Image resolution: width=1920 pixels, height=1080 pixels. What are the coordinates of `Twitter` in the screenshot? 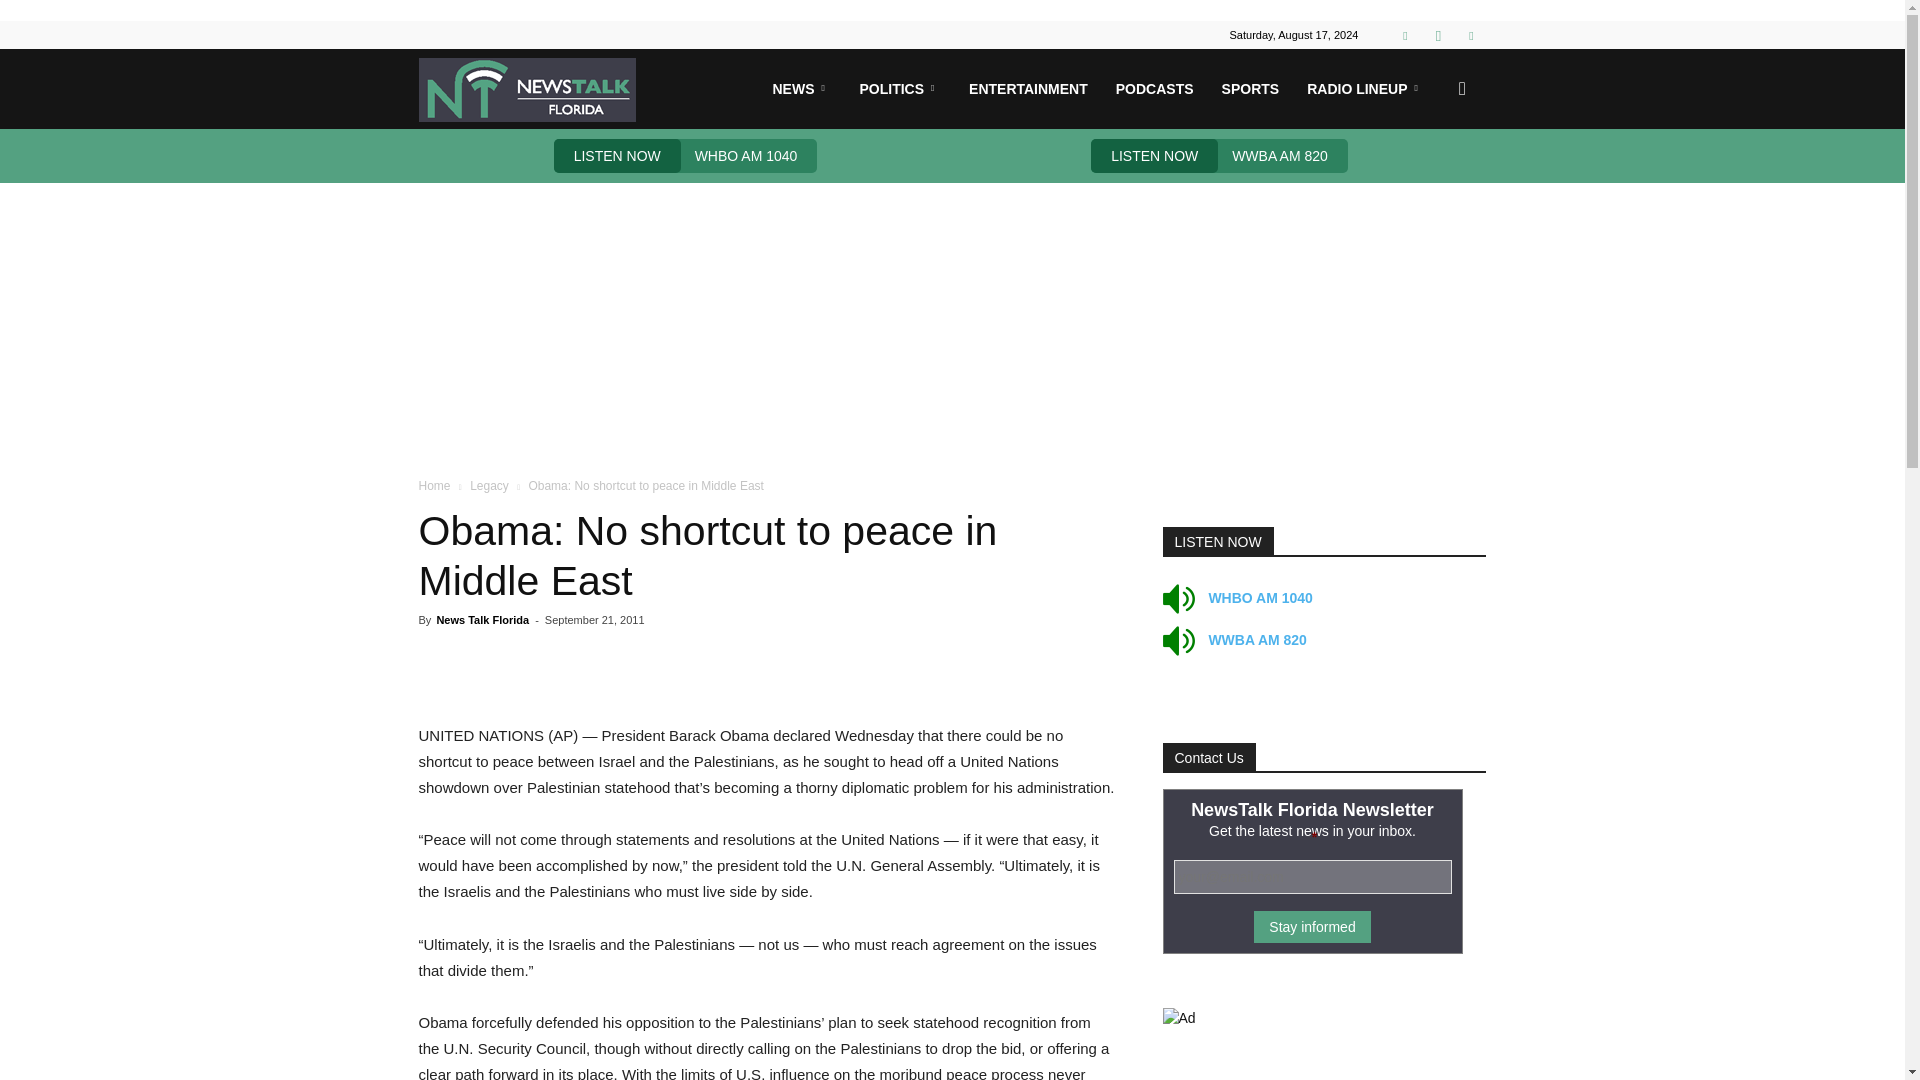 It's located at (1470, 34).